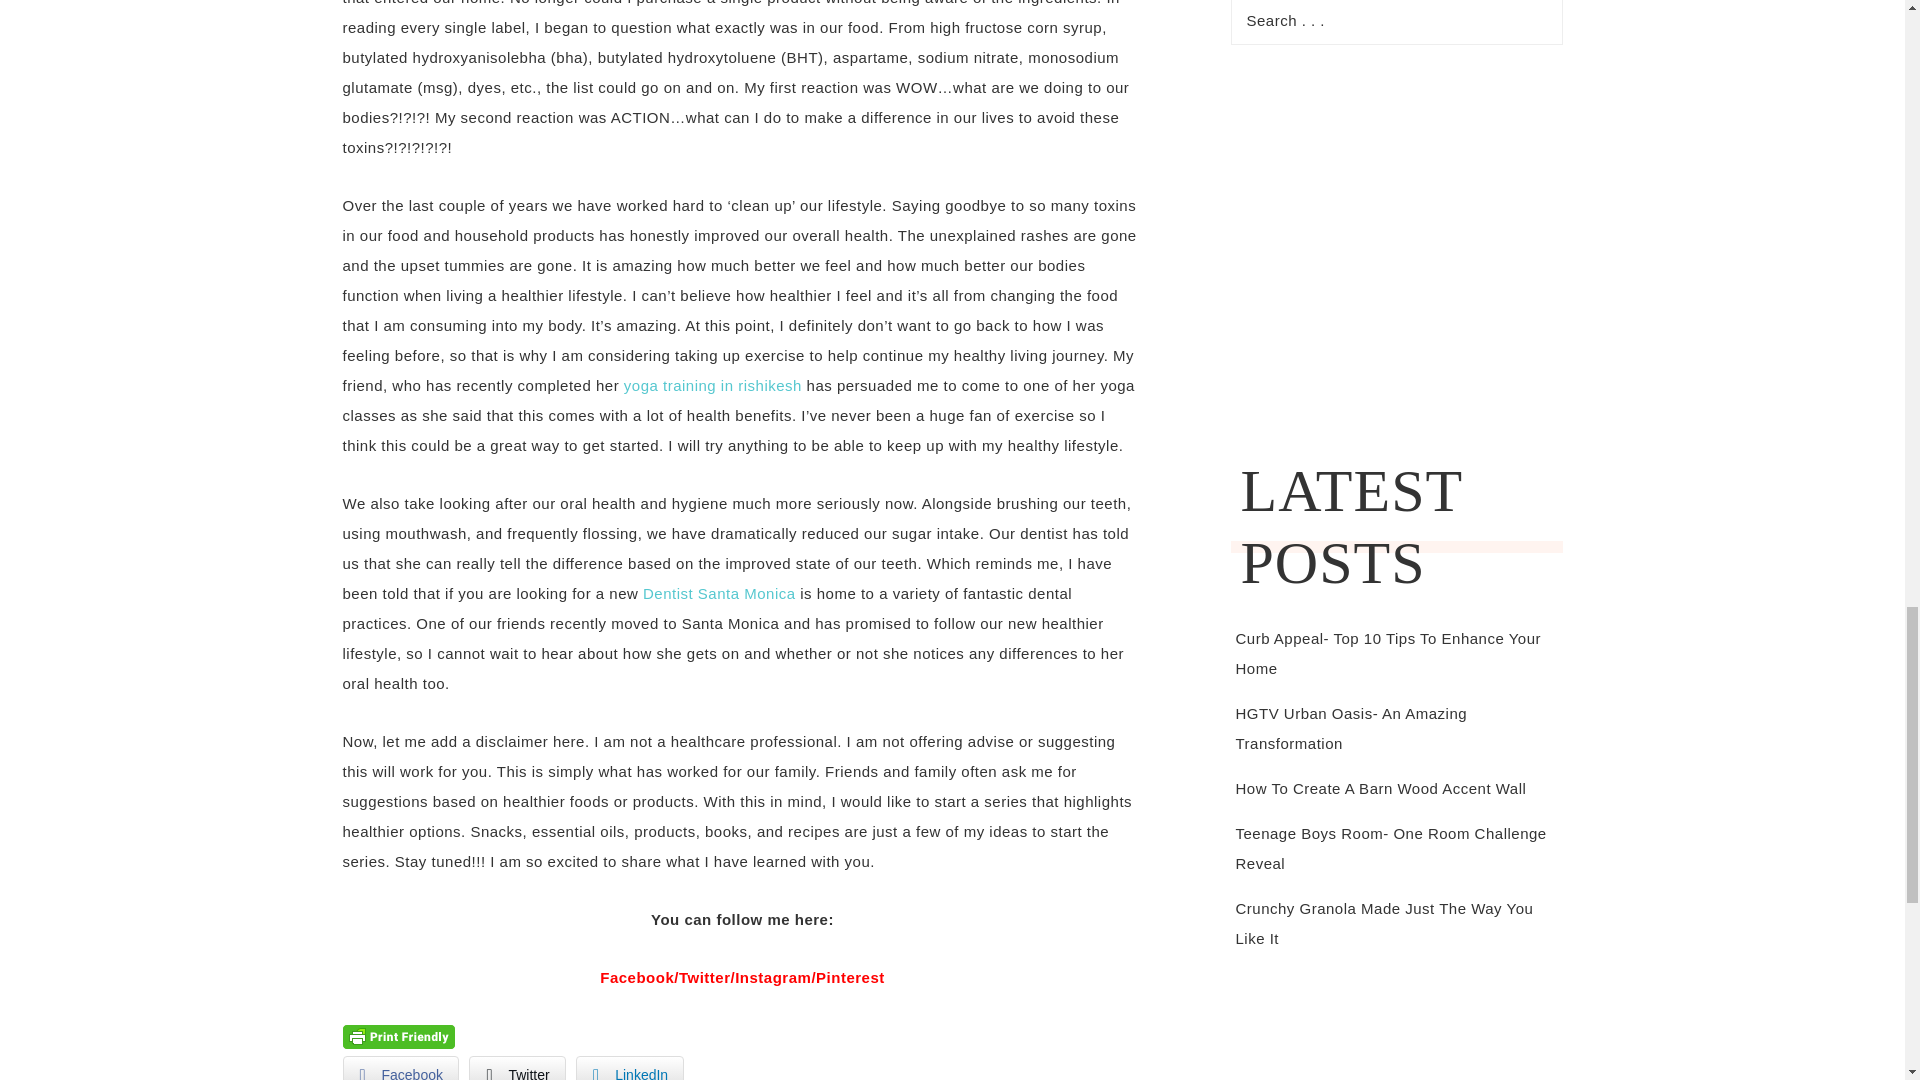 This screenshot has height=1080, width=1920. What do you see at coordinates (713, 385) in the screenshot?
I see `yoga training in rishikesh` at bounding box center [713, 385].